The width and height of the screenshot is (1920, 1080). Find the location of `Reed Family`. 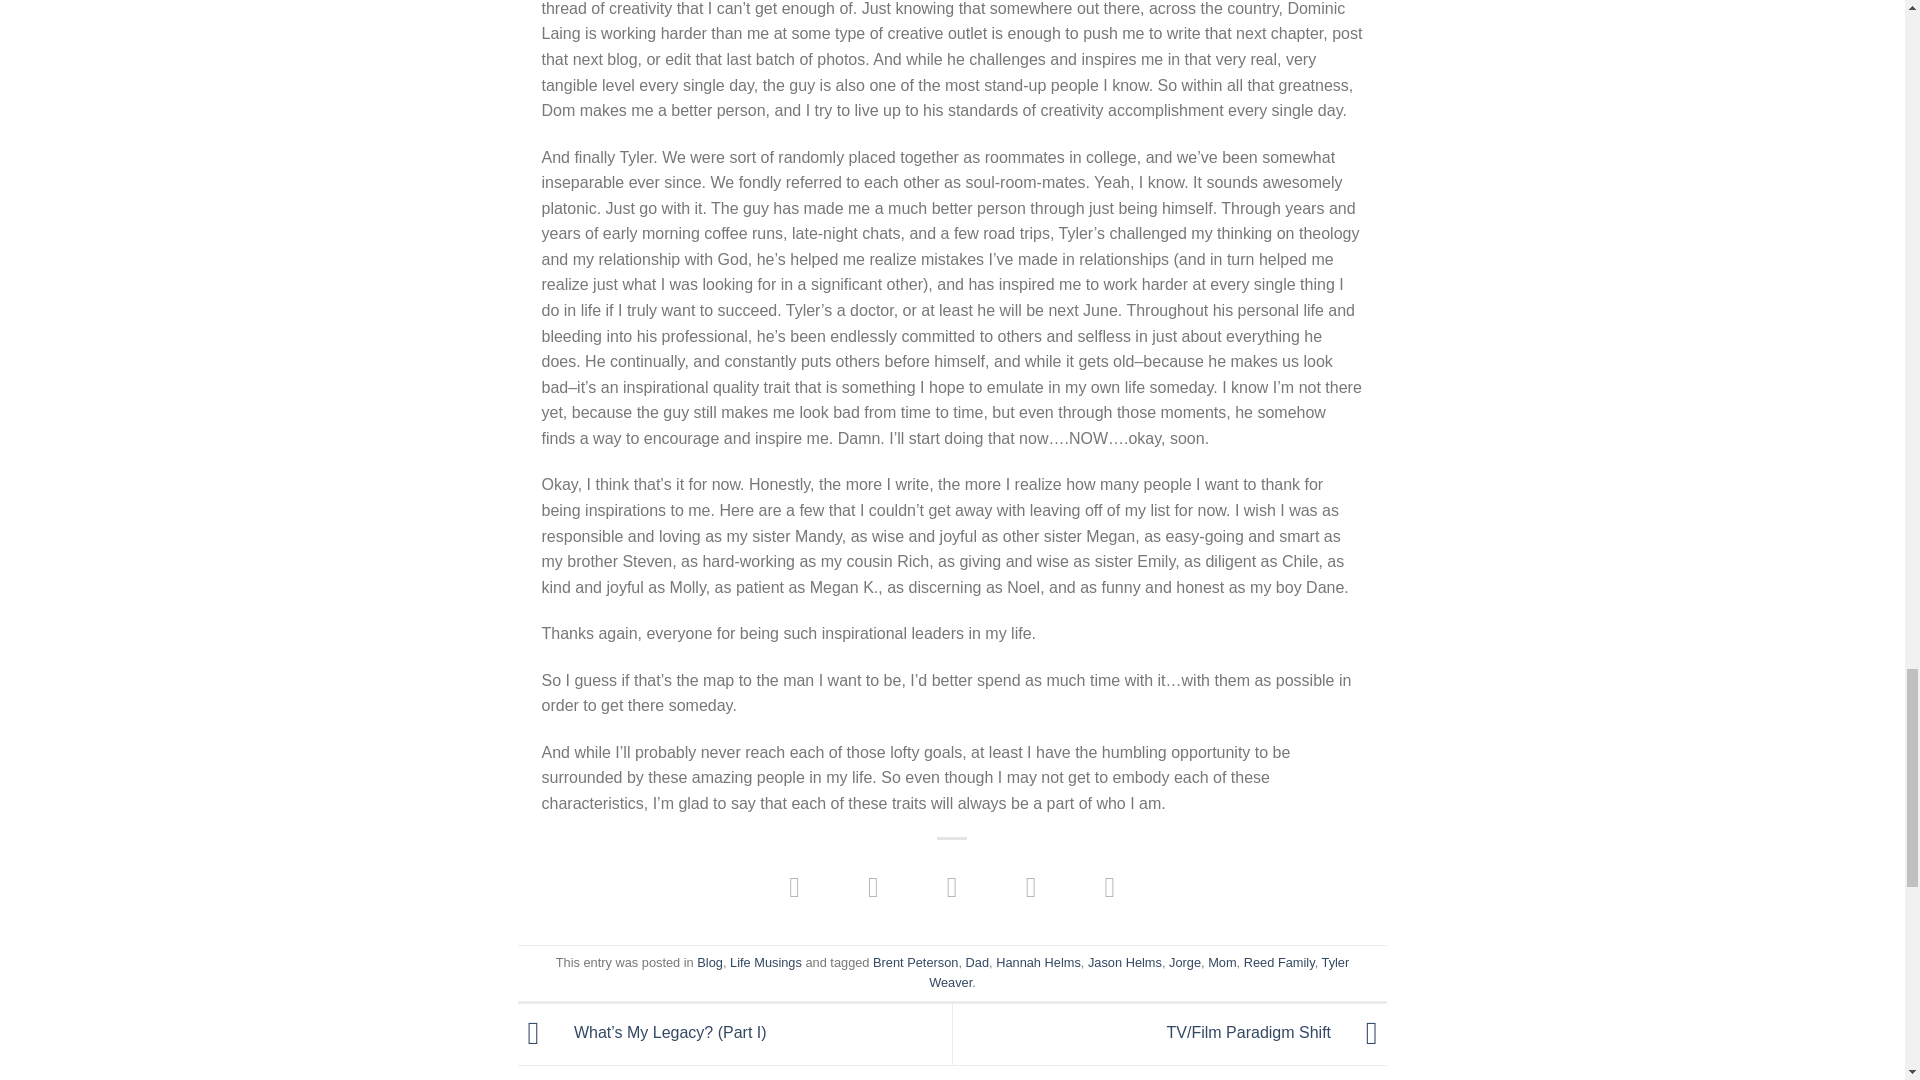

Reed Family is located at coordinates (1280, 962).